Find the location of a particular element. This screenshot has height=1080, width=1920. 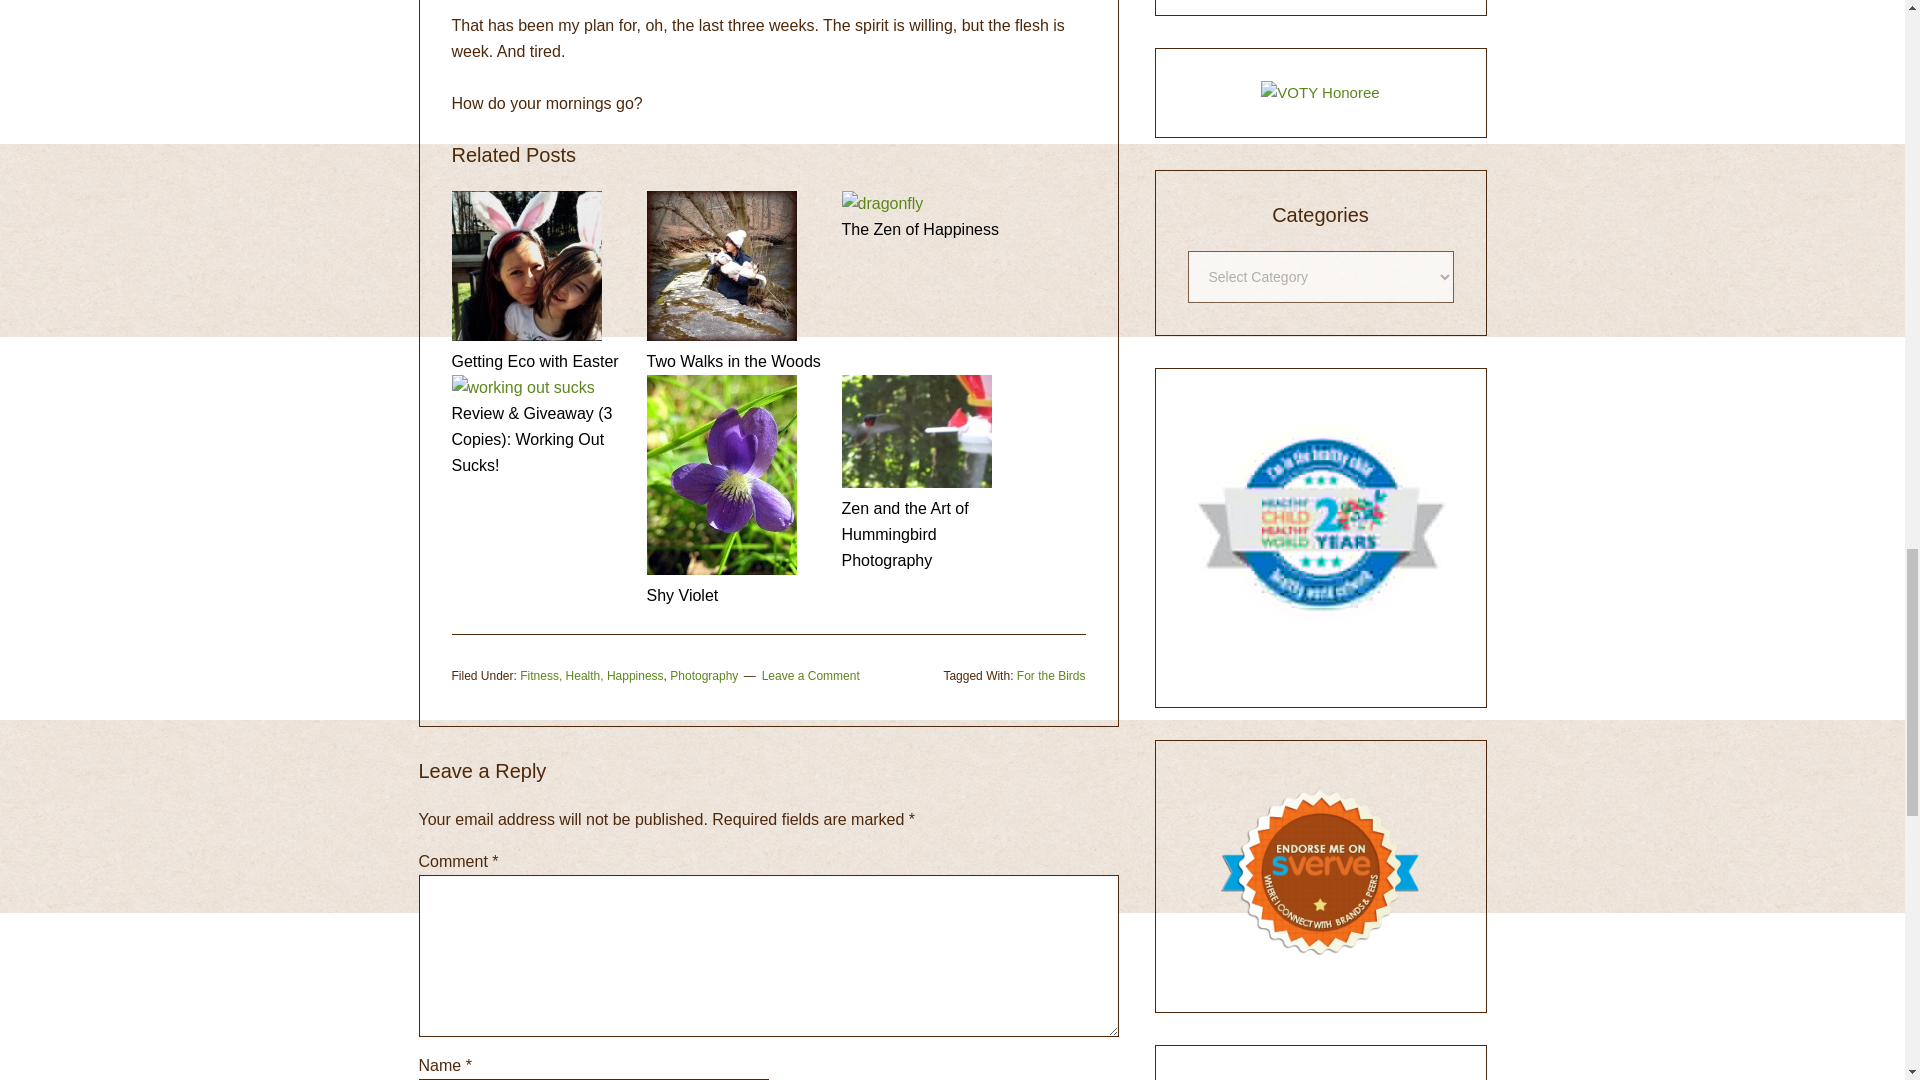

Two Walks in the Woods is located at coordinates (735, 361).